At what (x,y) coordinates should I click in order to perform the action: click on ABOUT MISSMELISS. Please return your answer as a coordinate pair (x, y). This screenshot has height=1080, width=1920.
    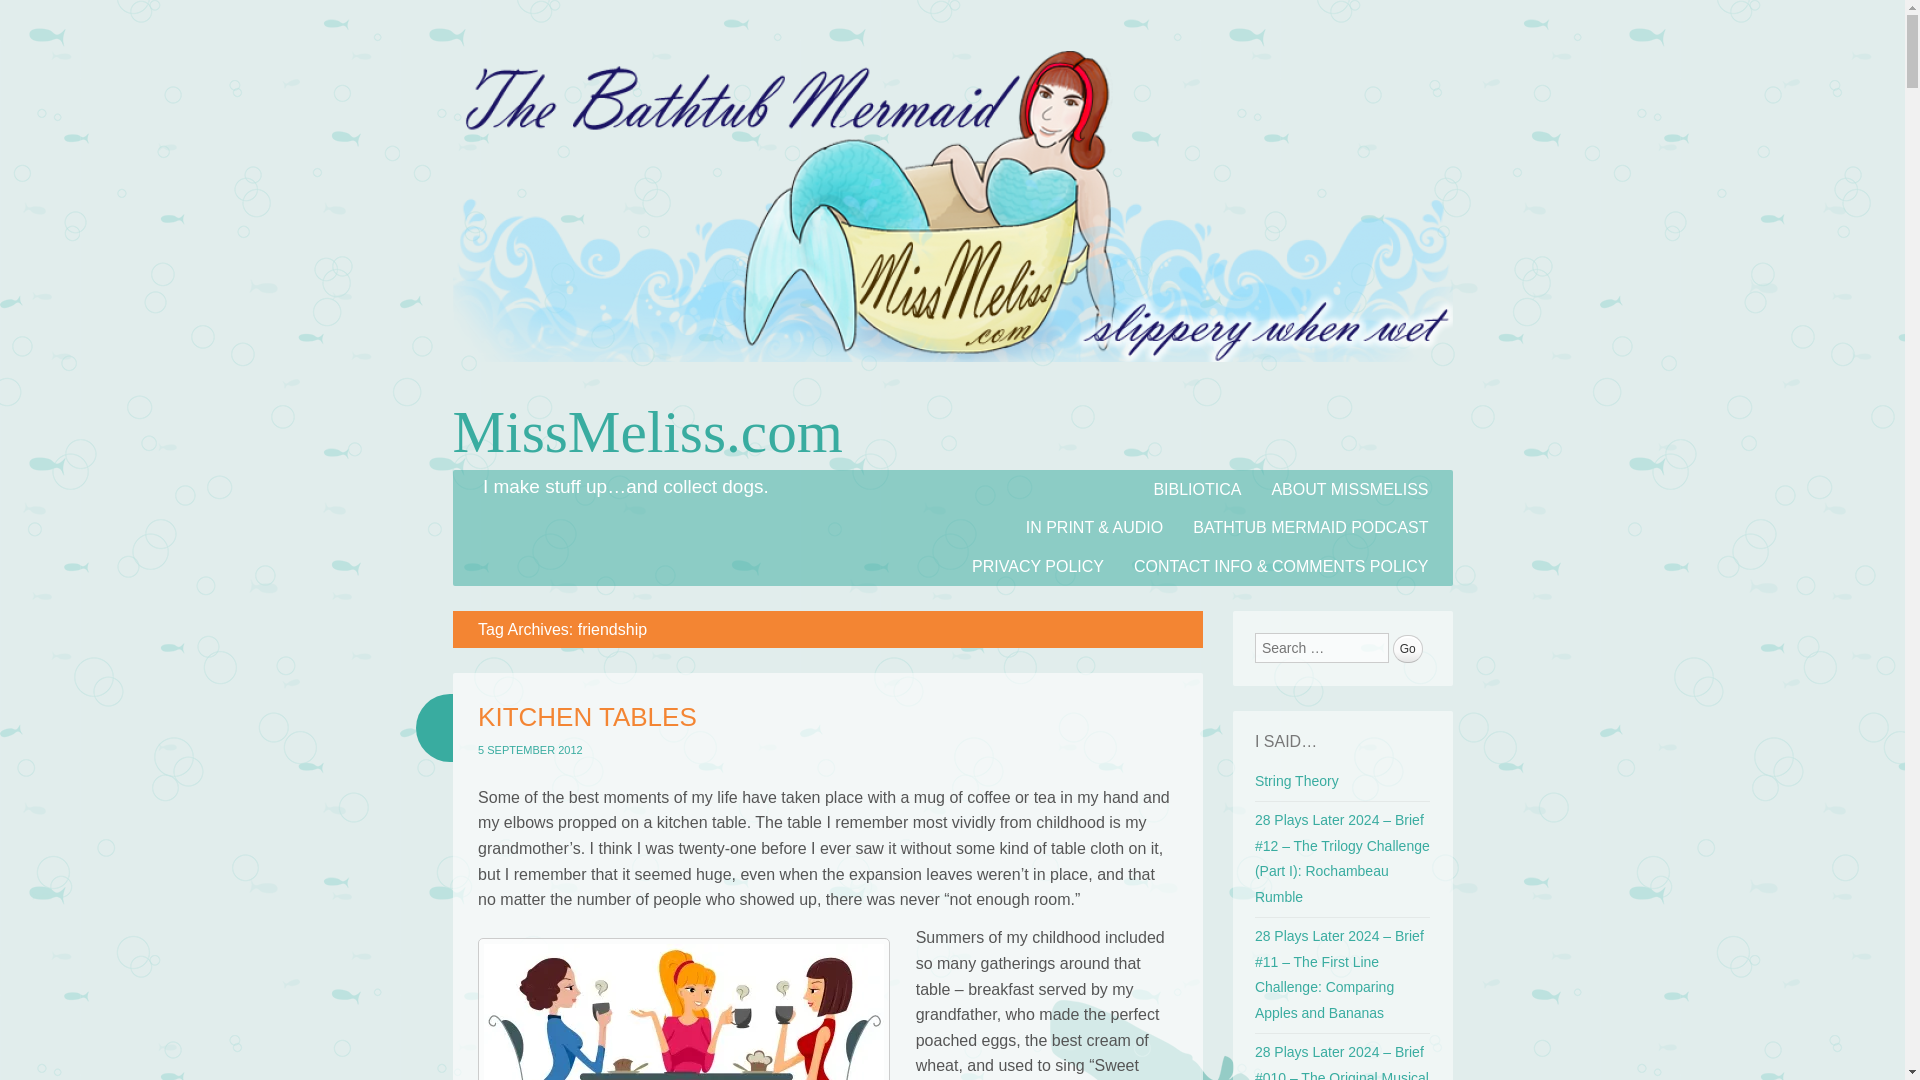
    Looking at the image, I should click on (1349, 488).